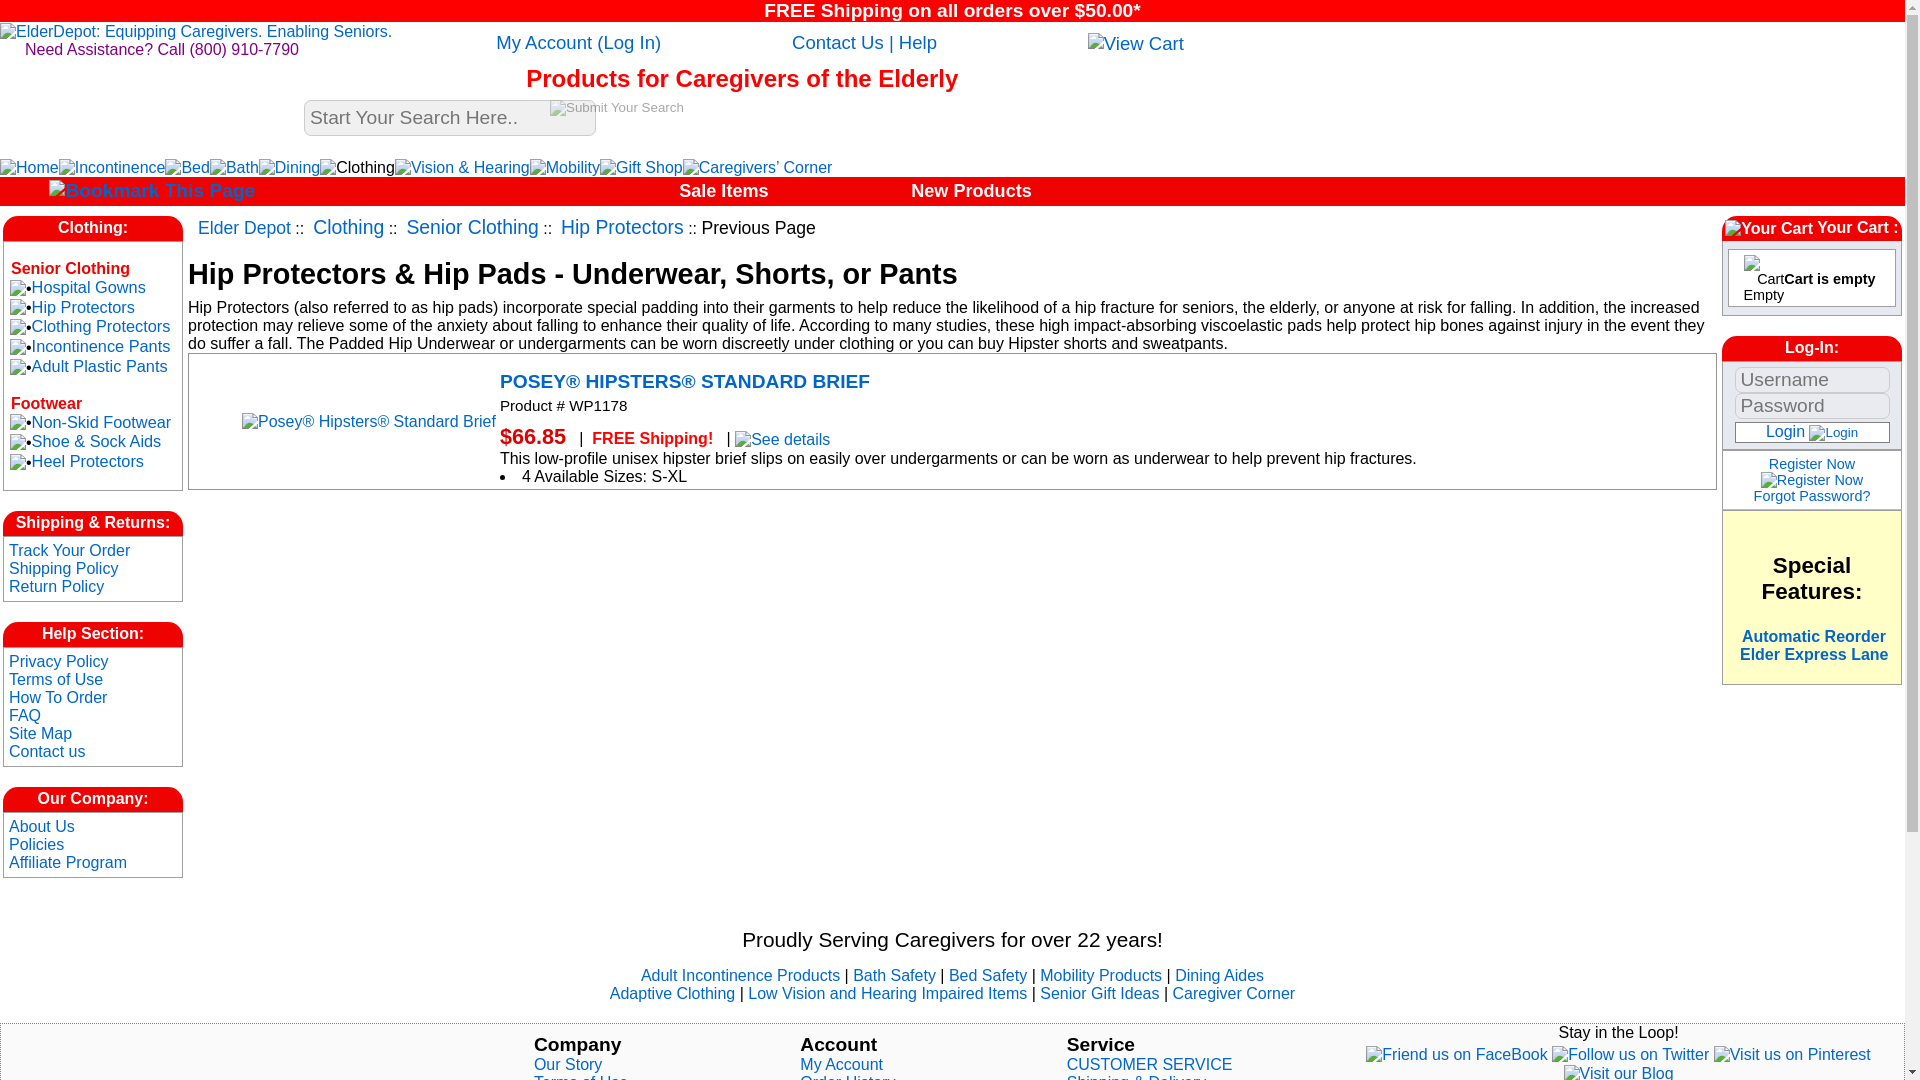 Image resolution: width=1920 pixels, height=1080 pixels. Describe the element at coordinates (88, 460) in the screenshot. I see `Heel Protectors` at that location.